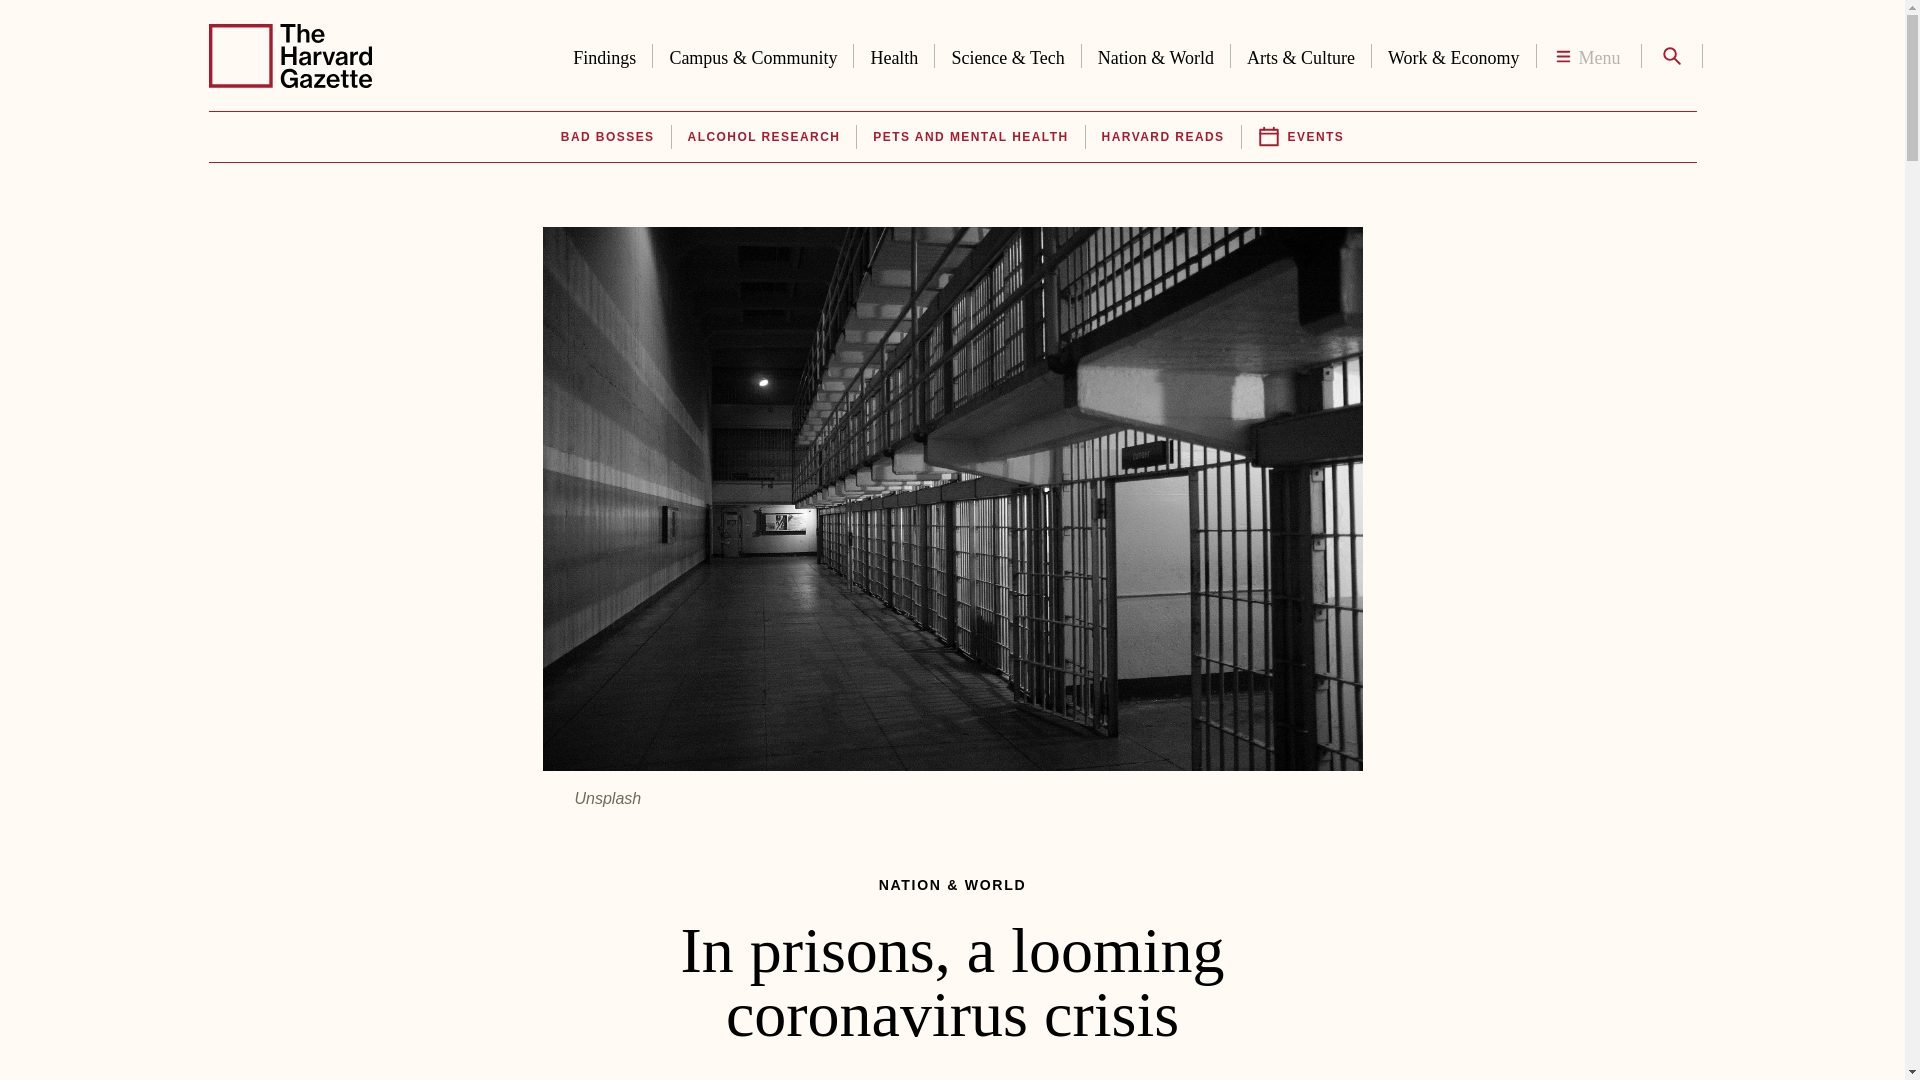  What do you see at coordinates (894, 54) in the screenshot?
I see `Health` at bounding box center [894, 54].